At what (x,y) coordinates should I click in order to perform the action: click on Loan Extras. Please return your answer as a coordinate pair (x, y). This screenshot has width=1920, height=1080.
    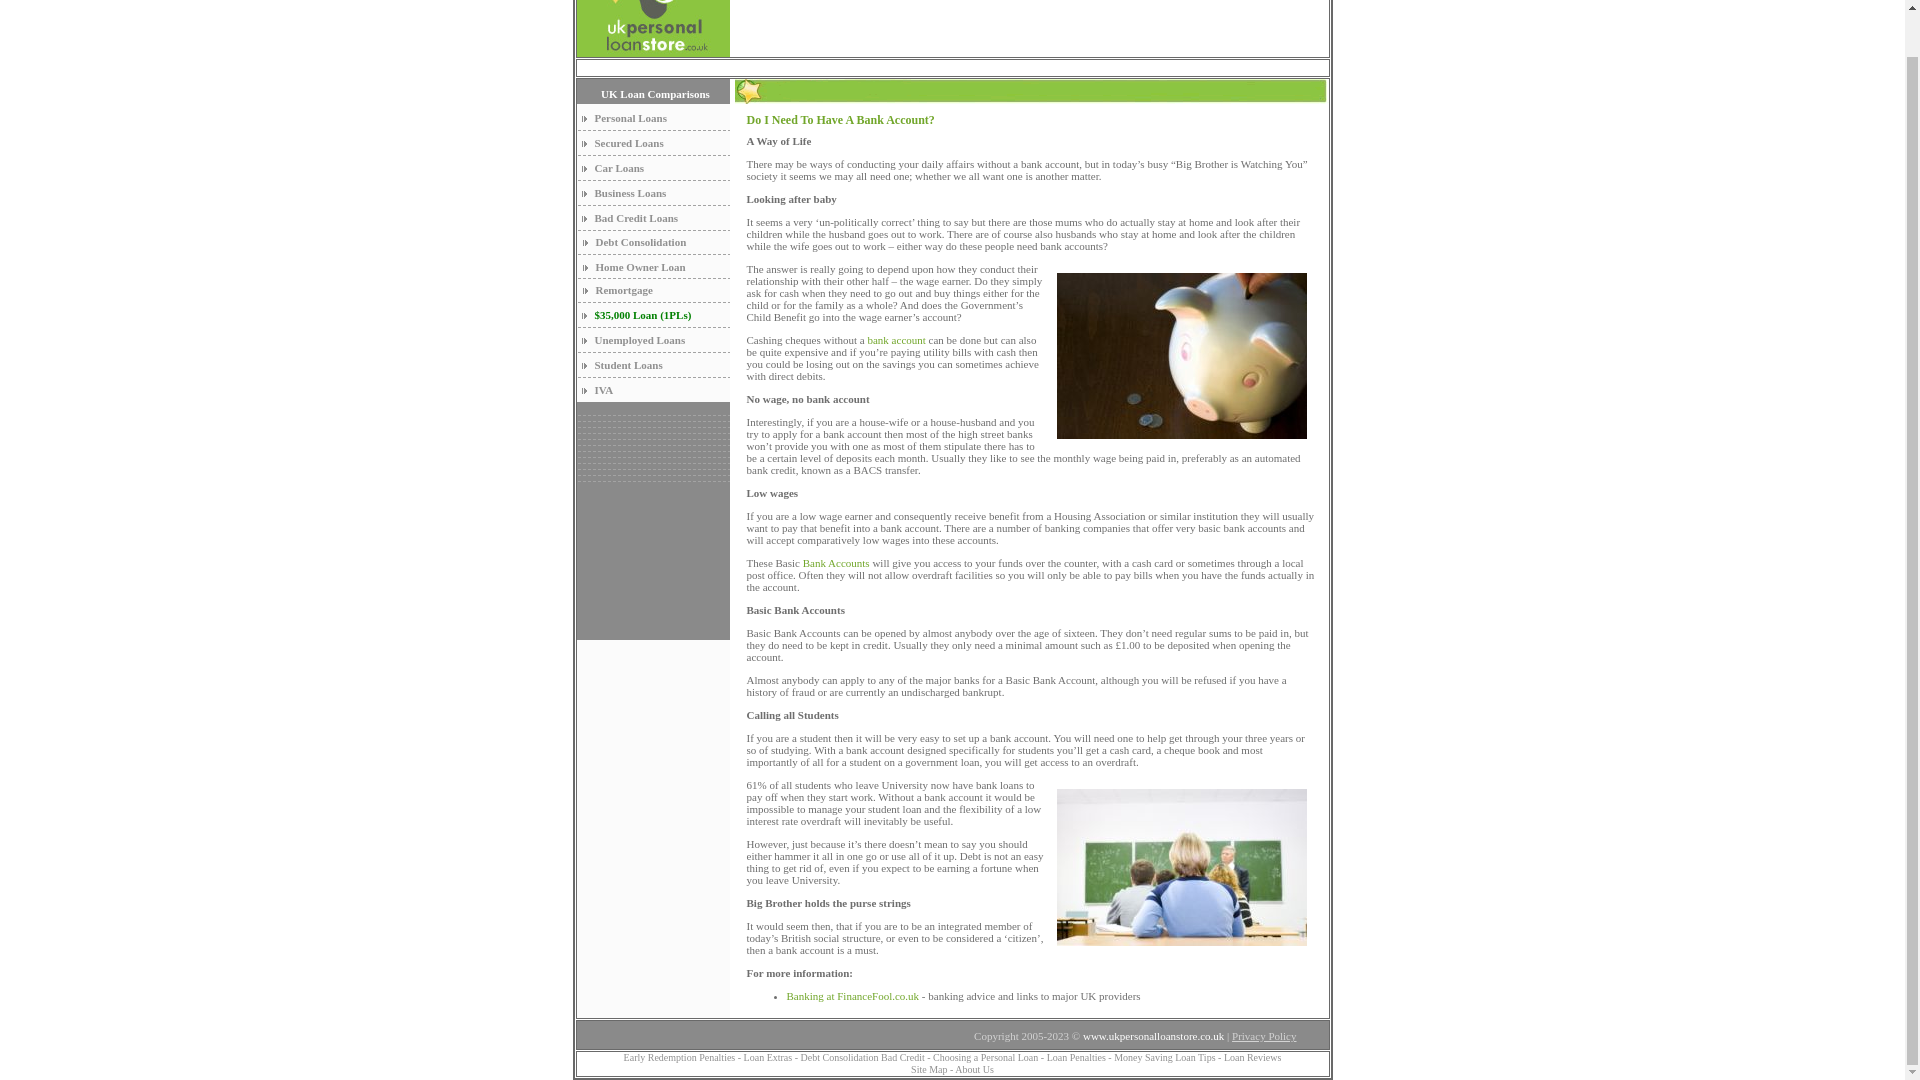
    Looking at the image, I should click on (769, 1056).